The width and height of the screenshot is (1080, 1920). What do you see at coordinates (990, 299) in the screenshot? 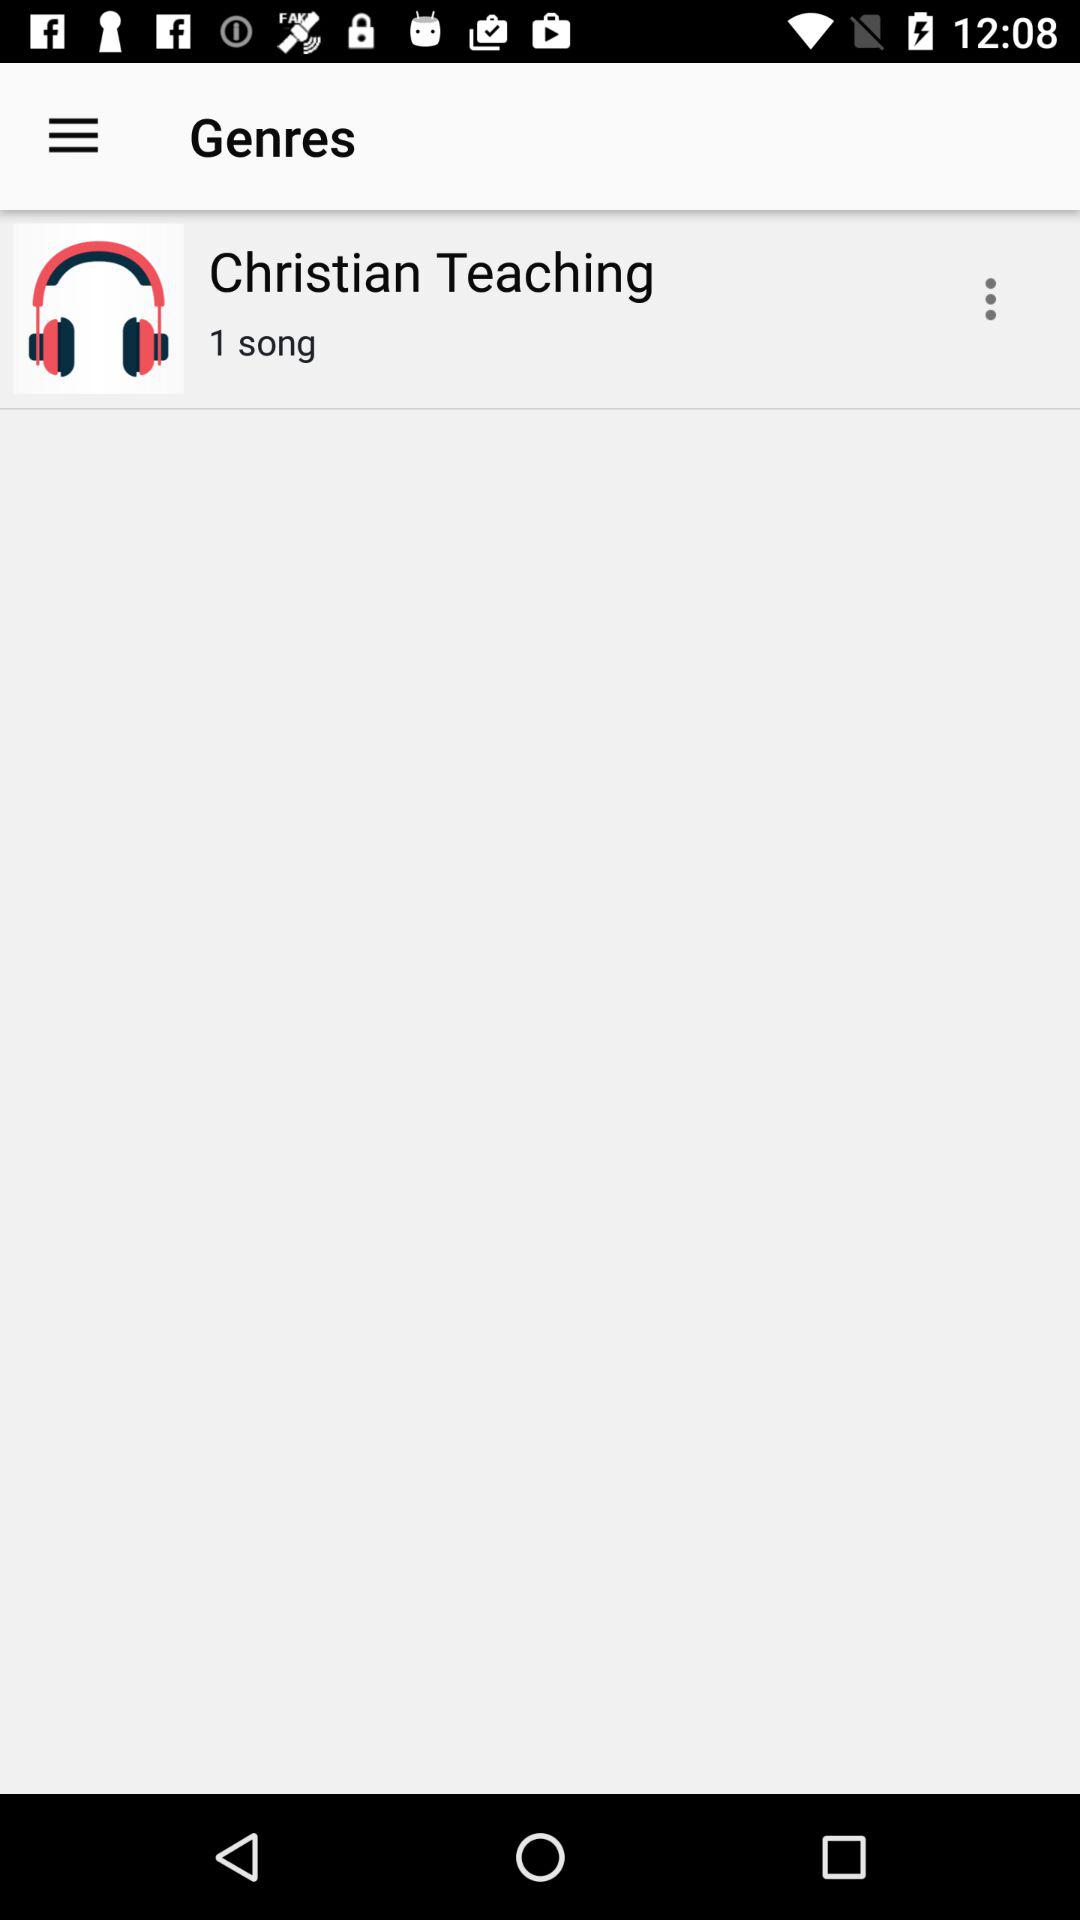
I see `playlist options` at bounding box center [990, 299].